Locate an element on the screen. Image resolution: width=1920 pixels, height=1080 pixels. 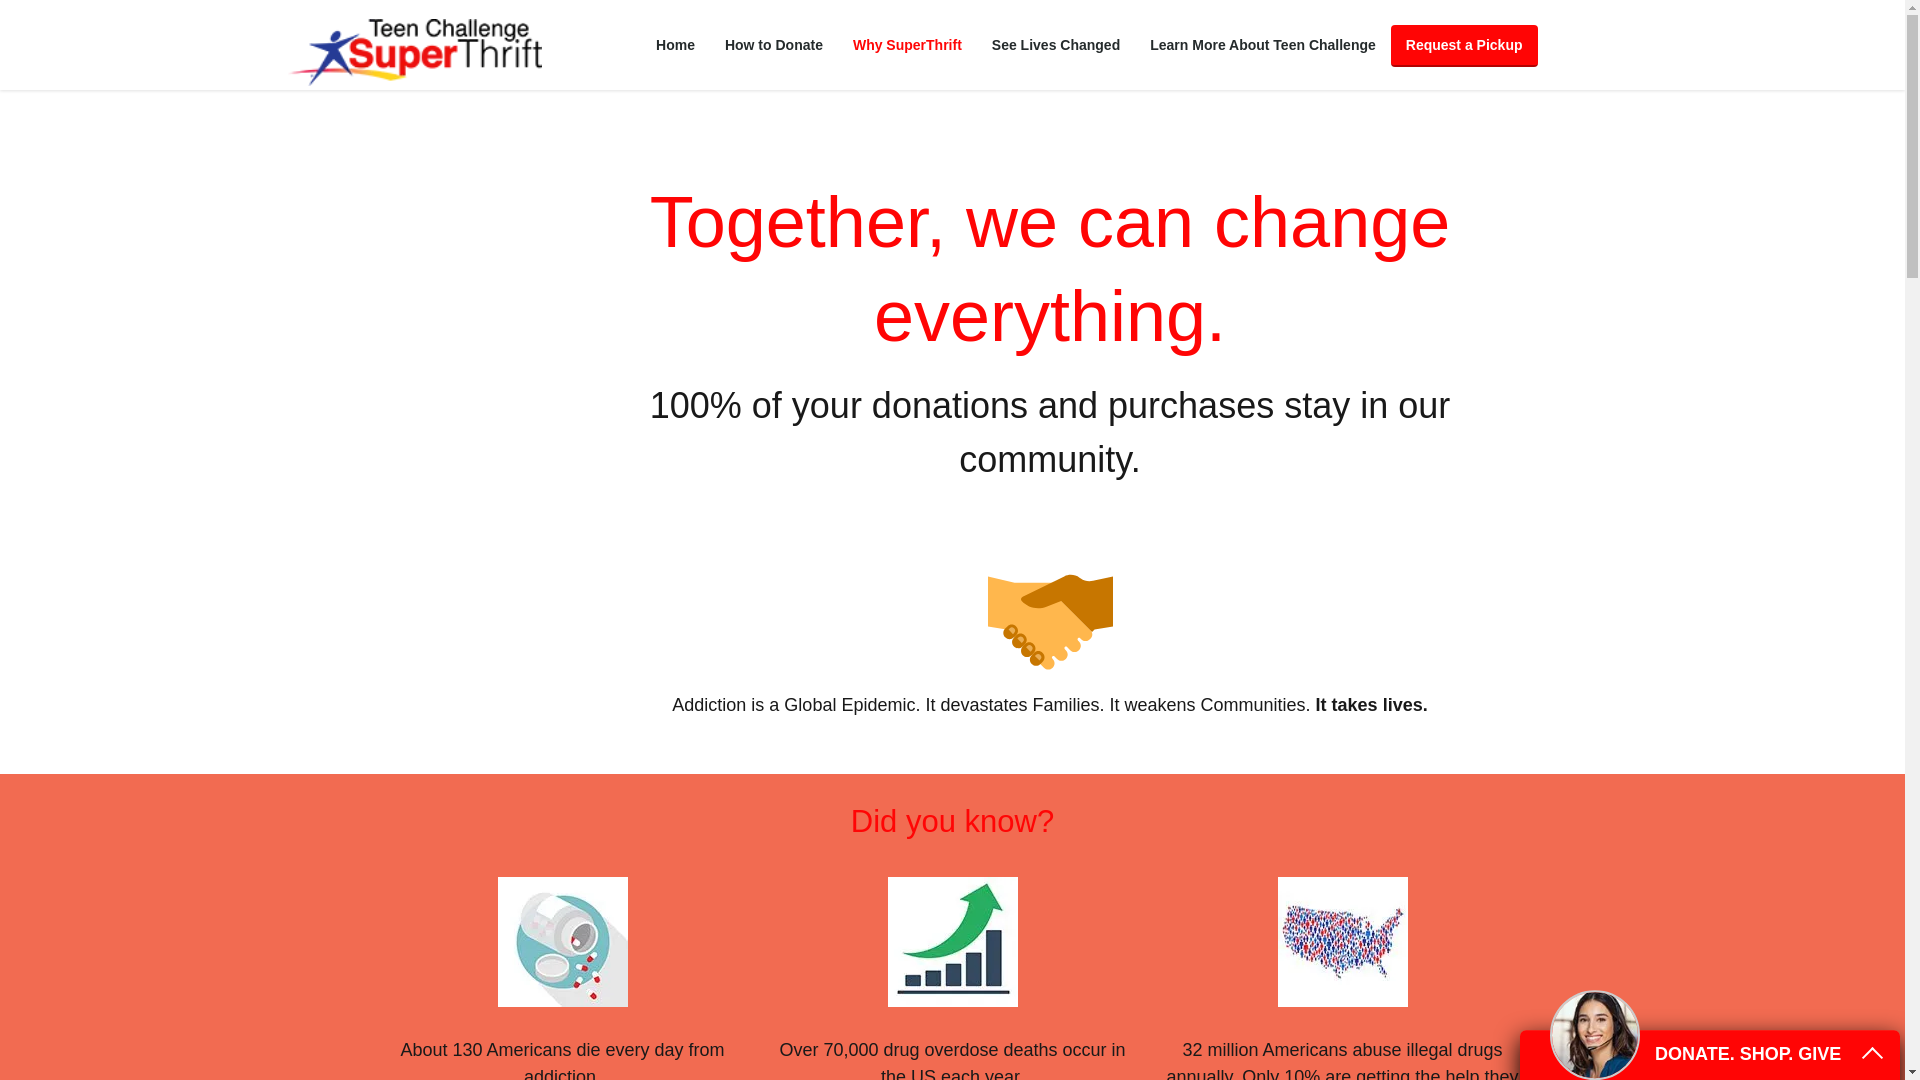
Home is located at coordinates (676, 45).